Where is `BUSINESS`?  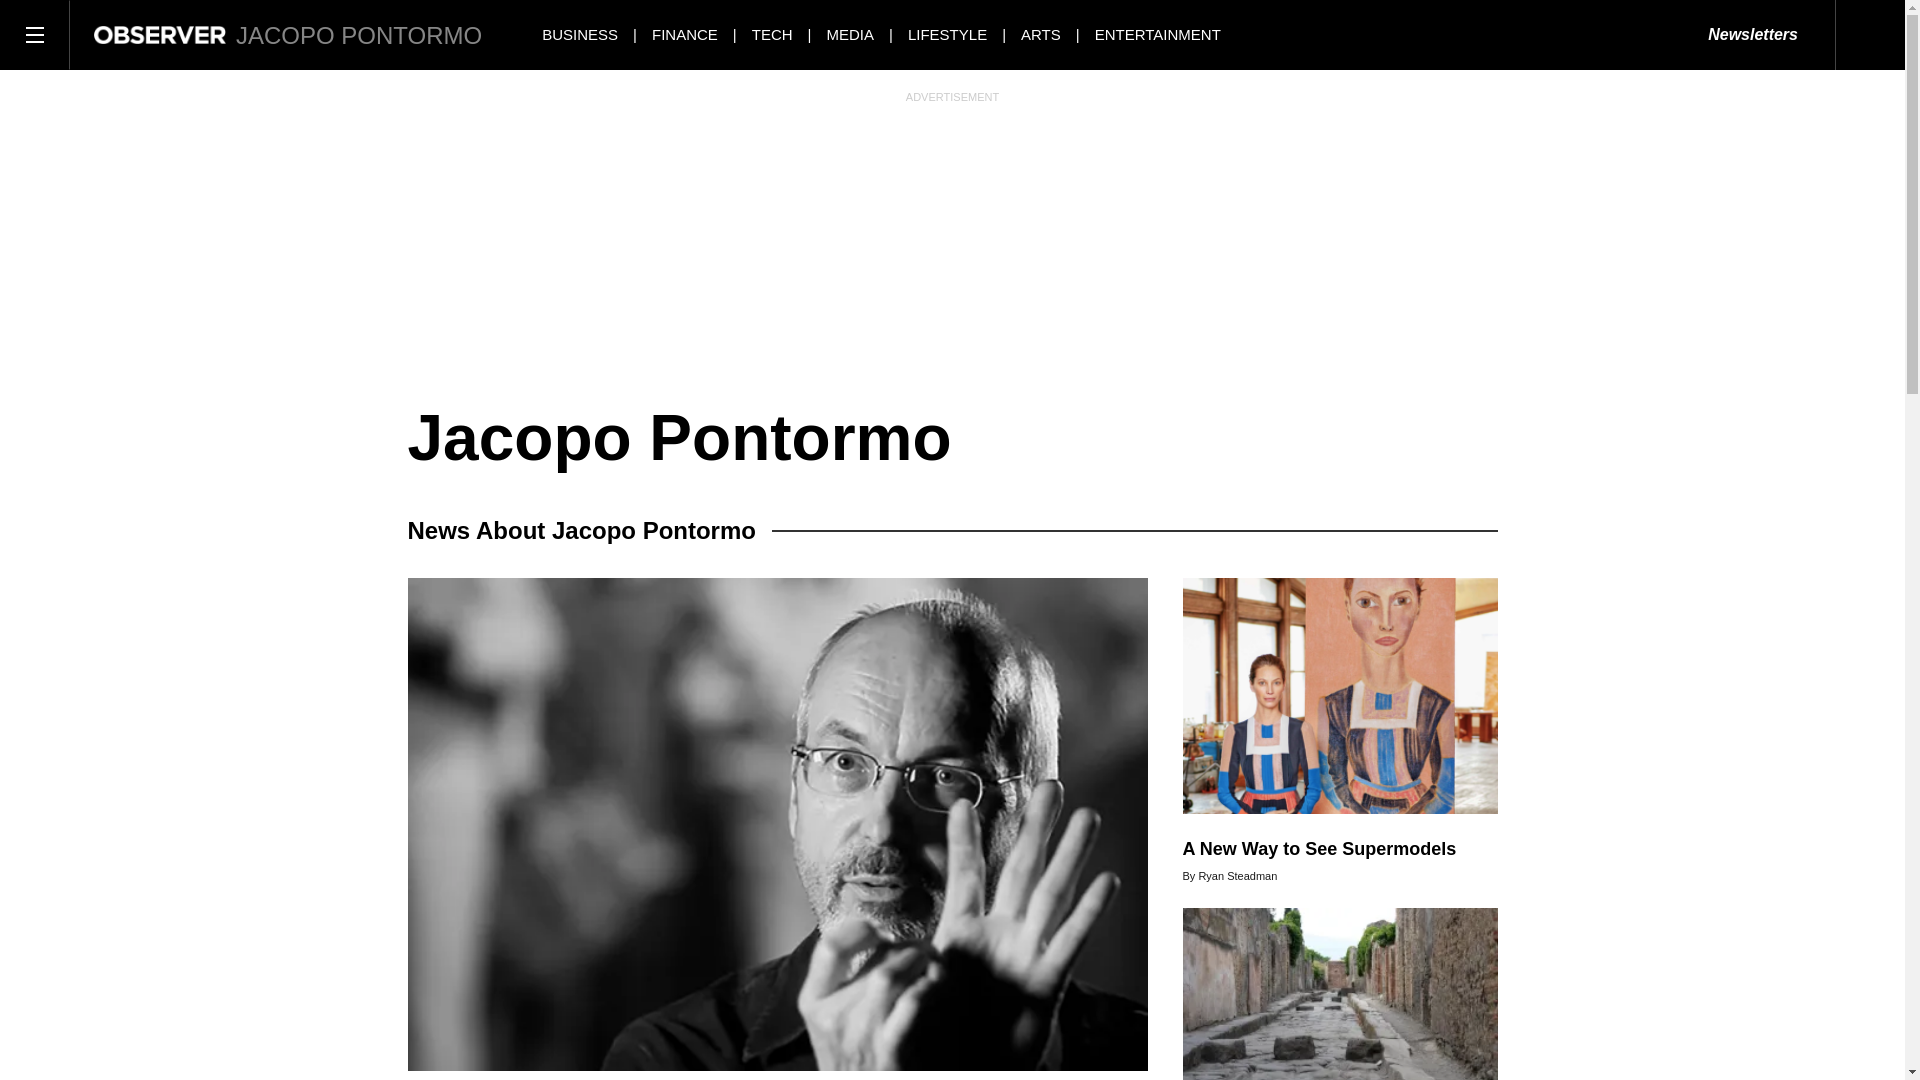 BUSINESS is located at coordinates (580, 34).